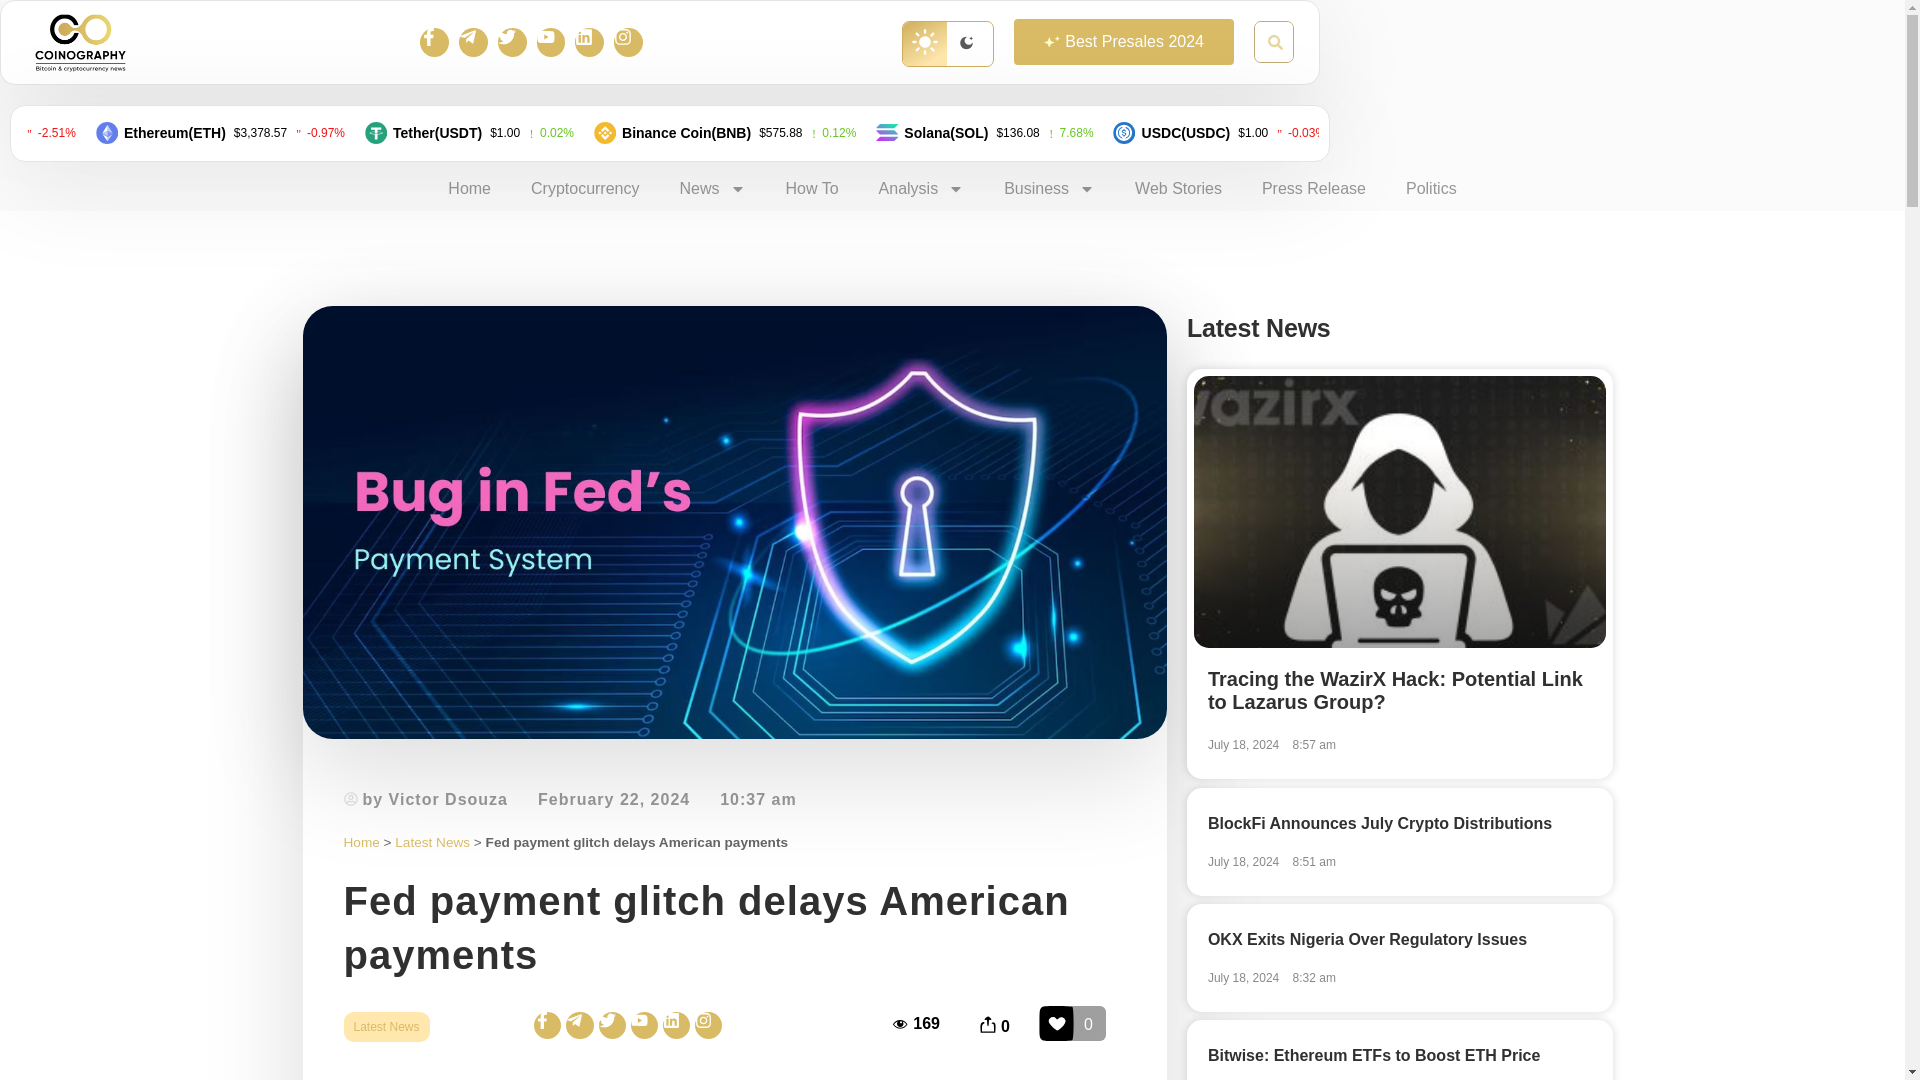 The width and height of the screenshot is (1920, 1080). What do you see at coordinates (552, 42) in the screenshot?
I see `Youtube` at bounding box center [552, 42].